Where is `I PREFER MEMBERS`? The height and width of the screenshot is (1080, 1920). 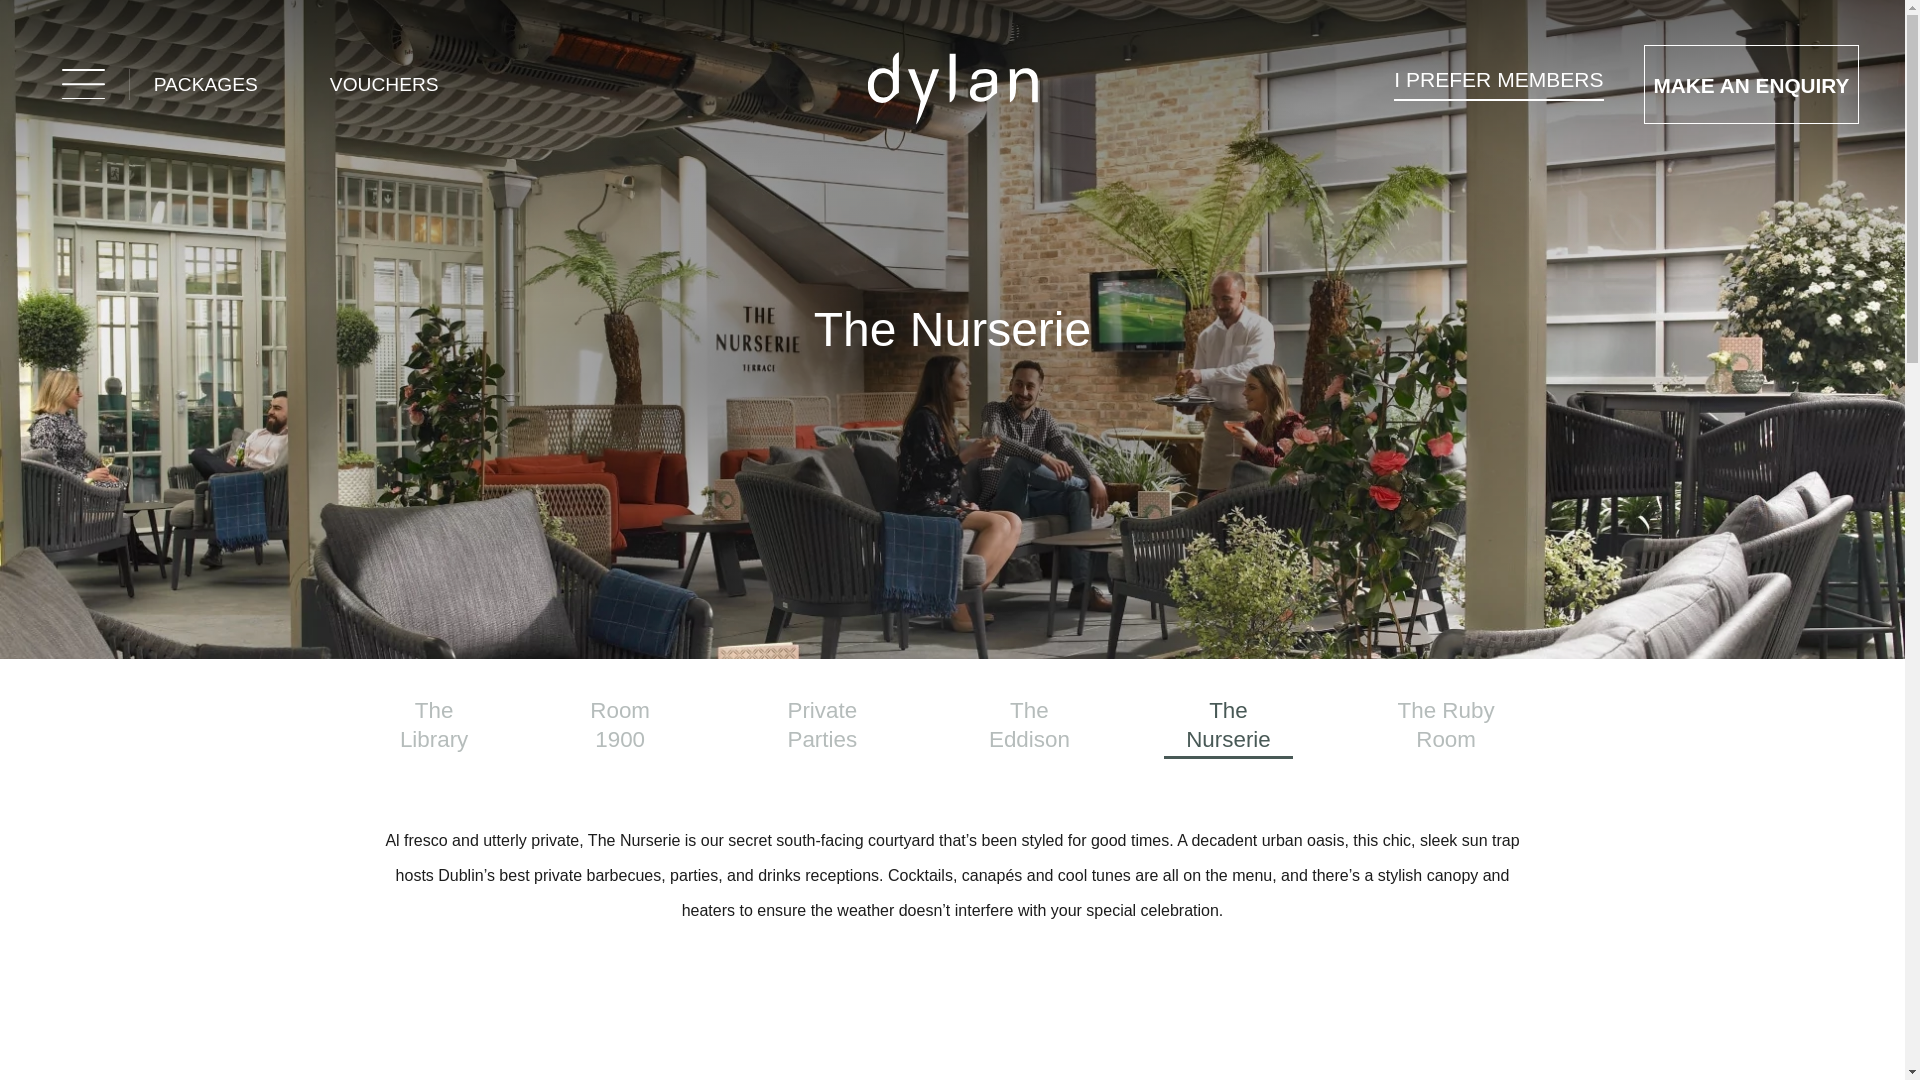
I PREFER MEMBERS is located at coordinates (1498, 83).